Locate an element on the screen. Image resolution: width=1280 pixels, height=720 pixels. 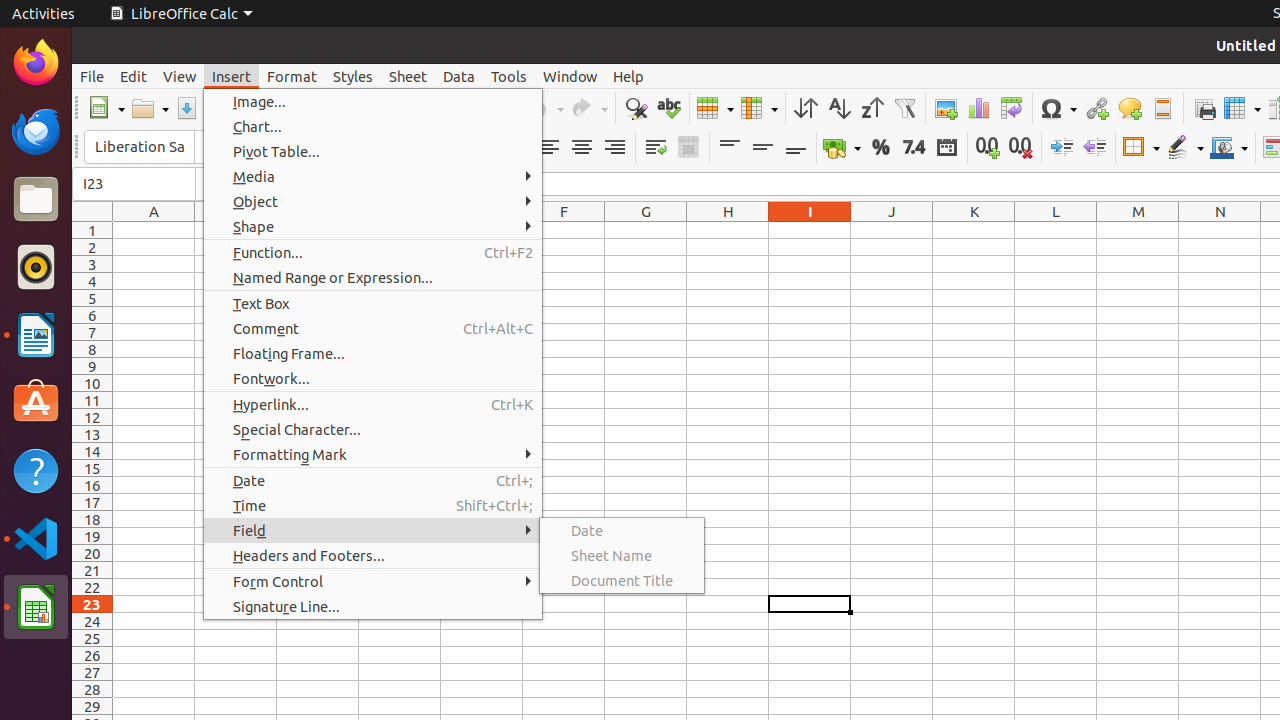
Align Bottom is located at coordinates (796, 148).